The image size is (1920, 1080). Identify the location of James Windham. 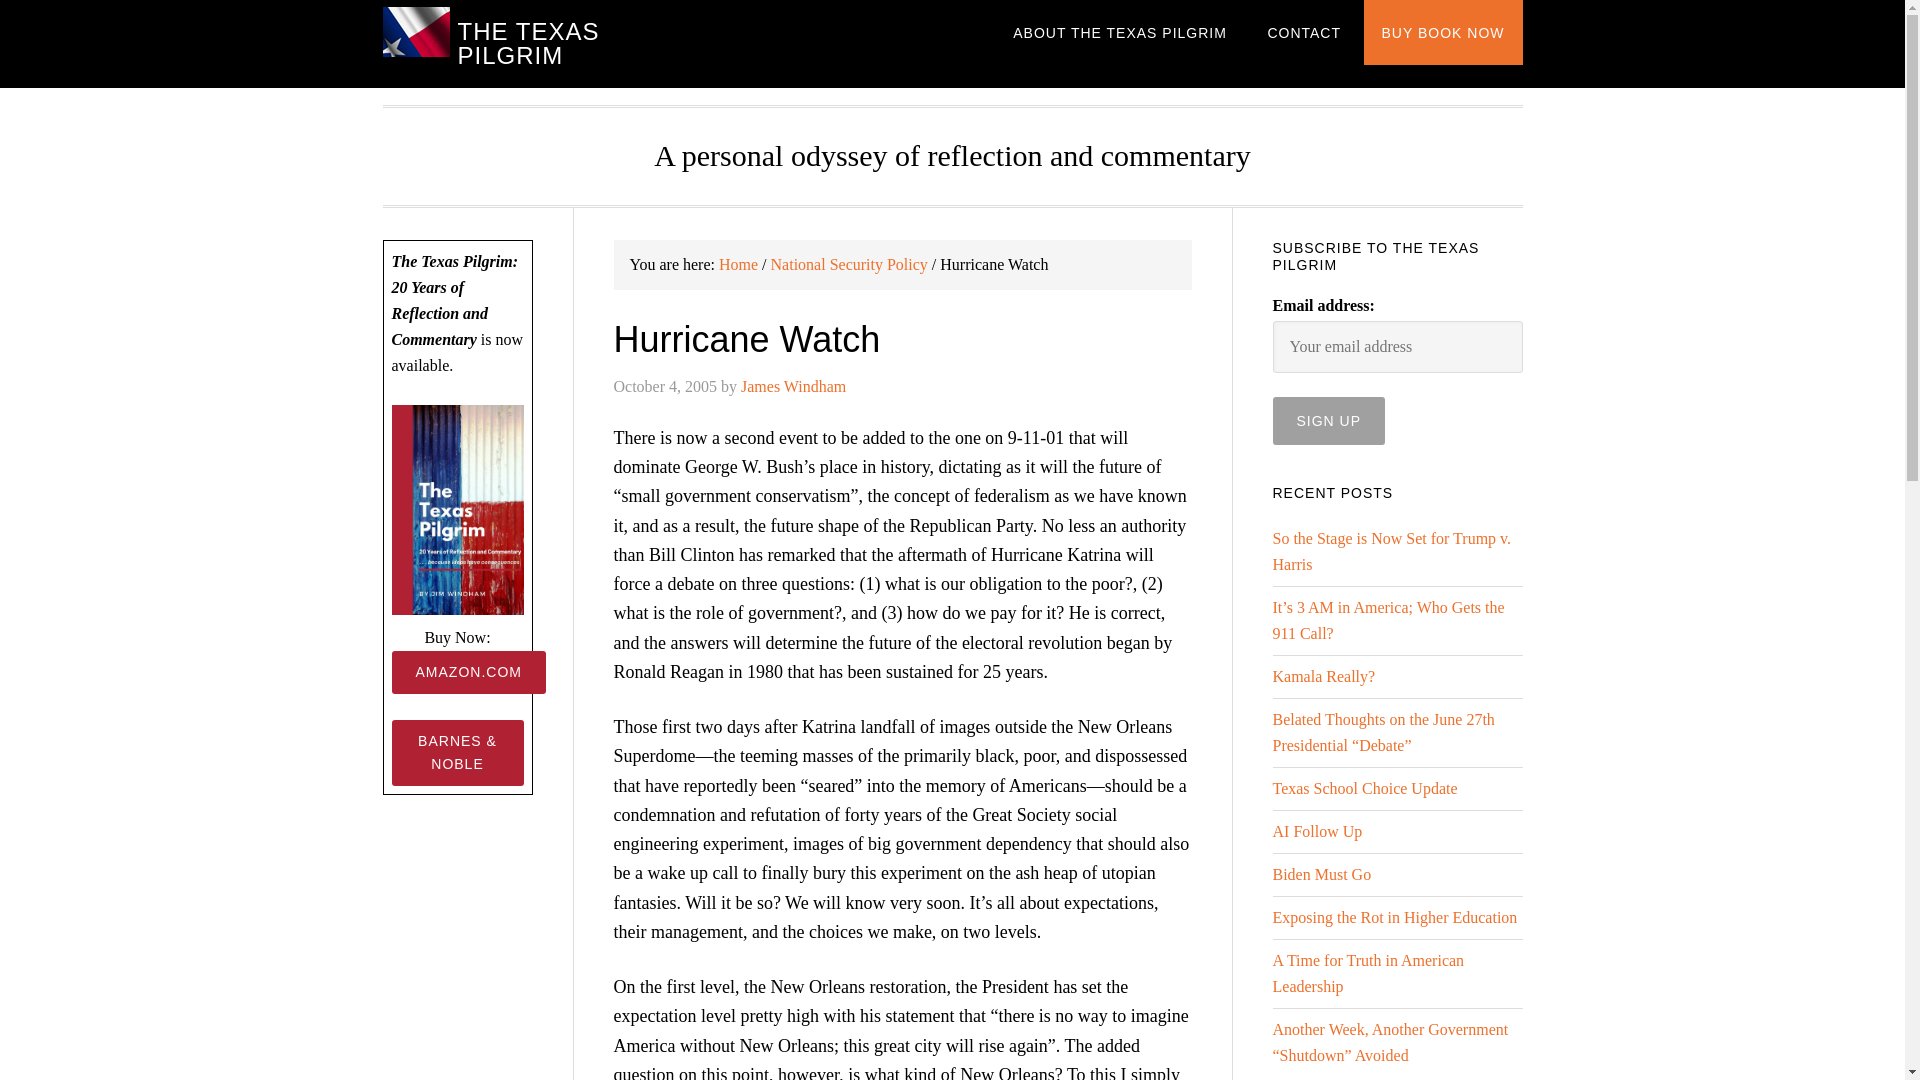
(794, 386).